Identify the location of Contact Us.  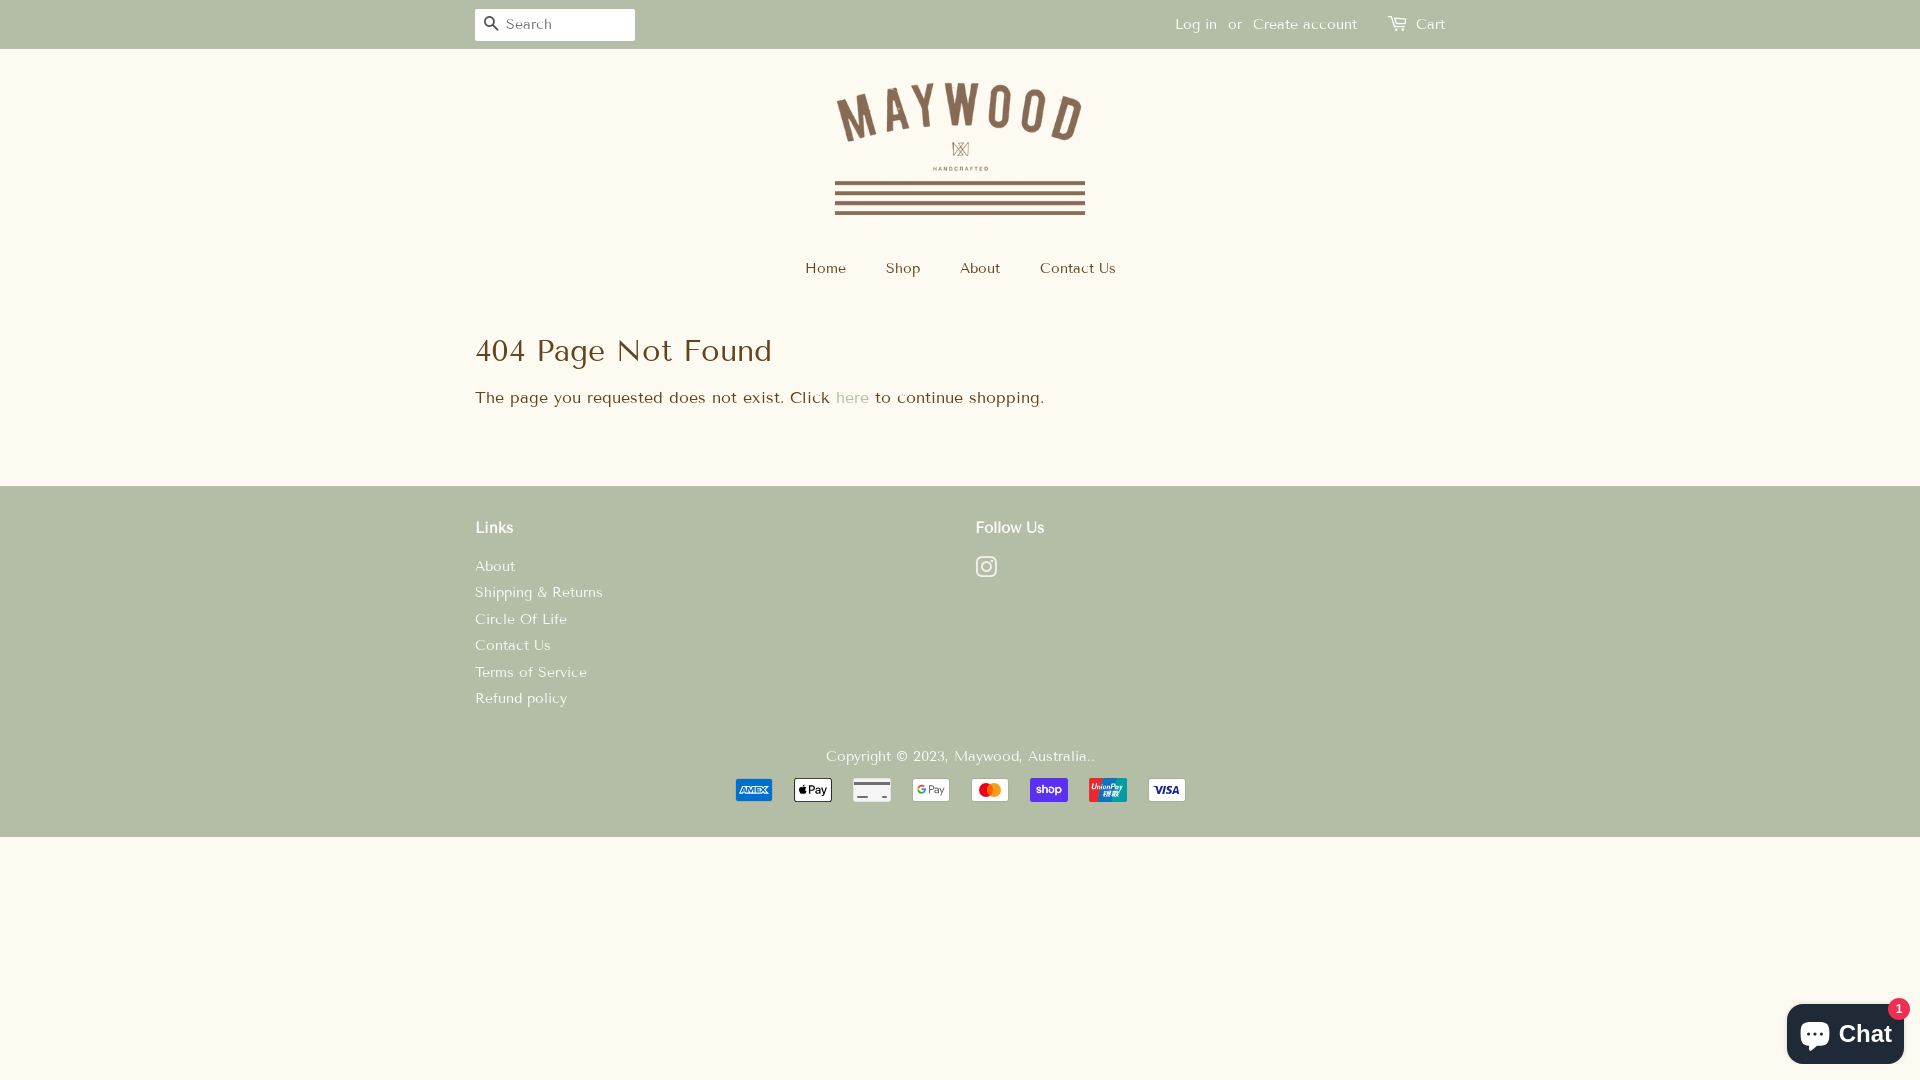
(513, 646).